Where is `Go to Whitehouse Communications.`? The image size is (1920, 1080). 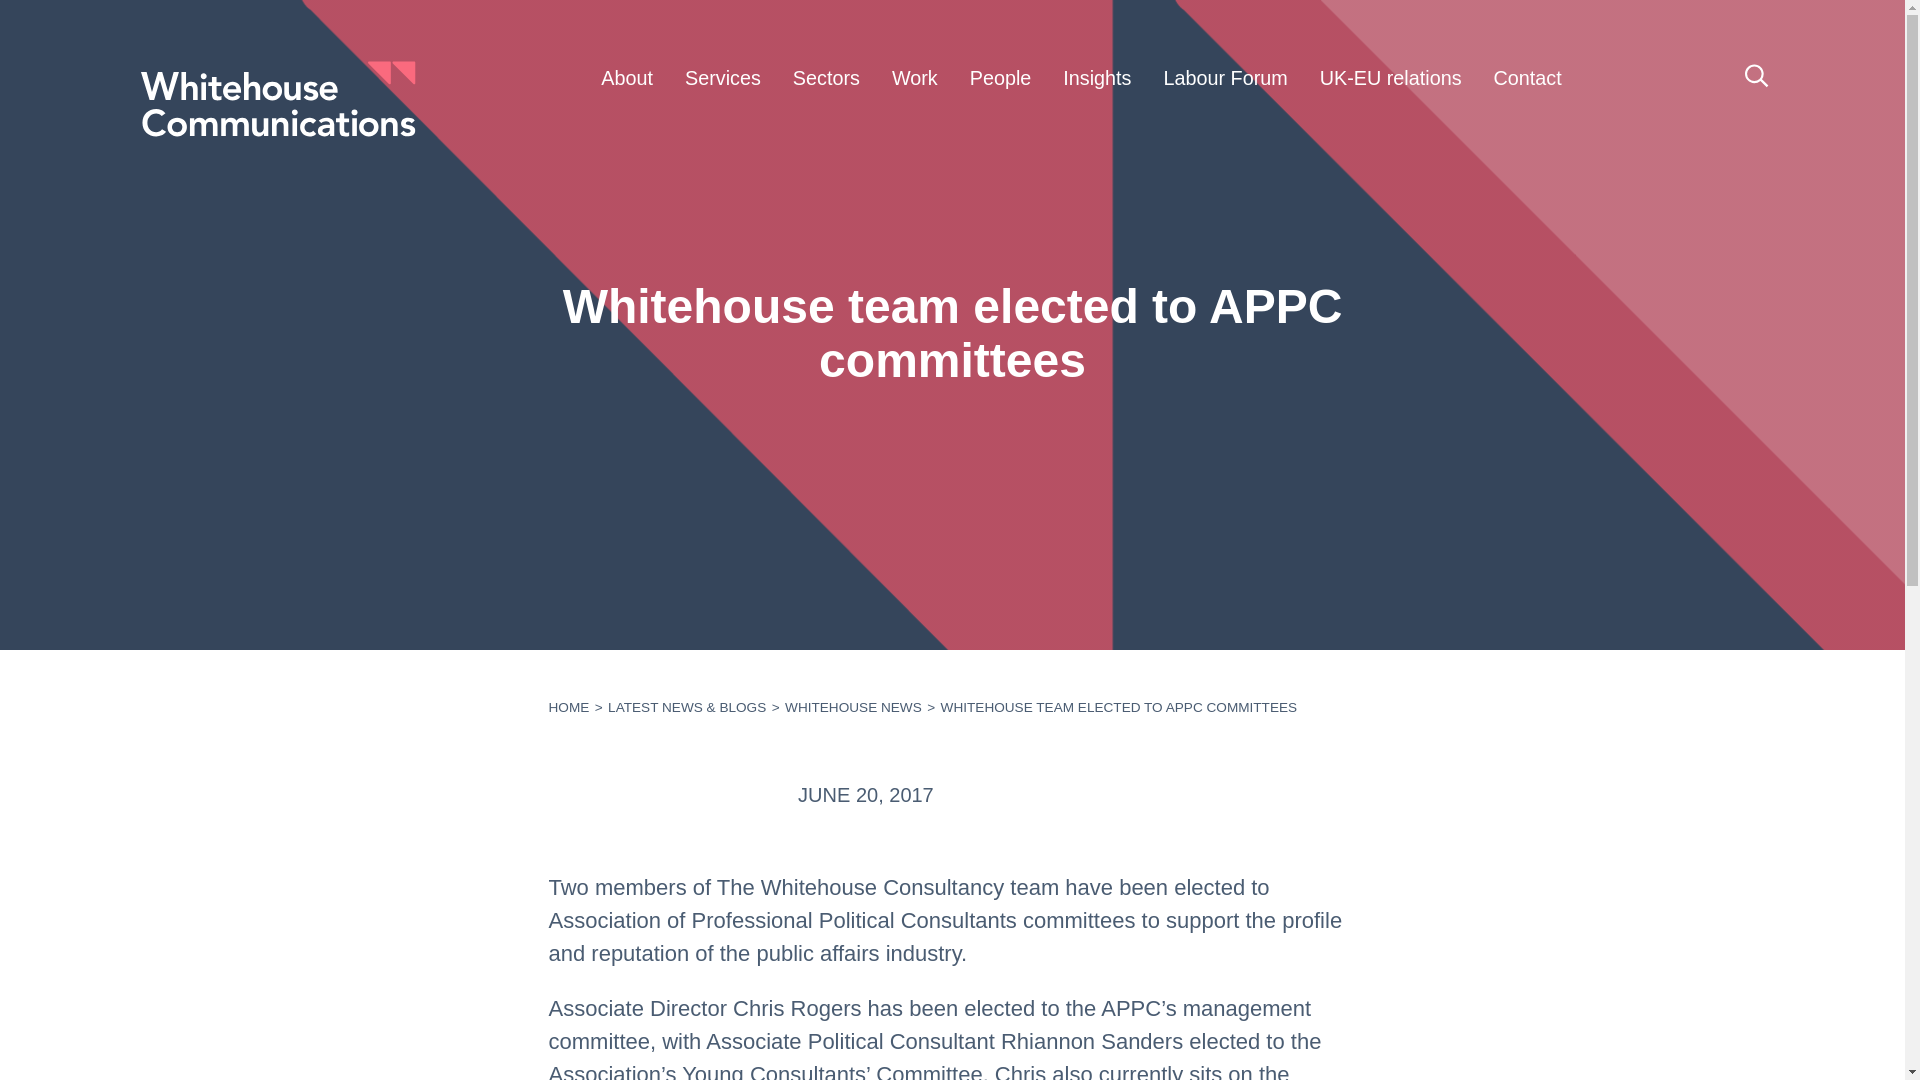
Go to Whitehouse Communications. is located at coordinates (569, 706).